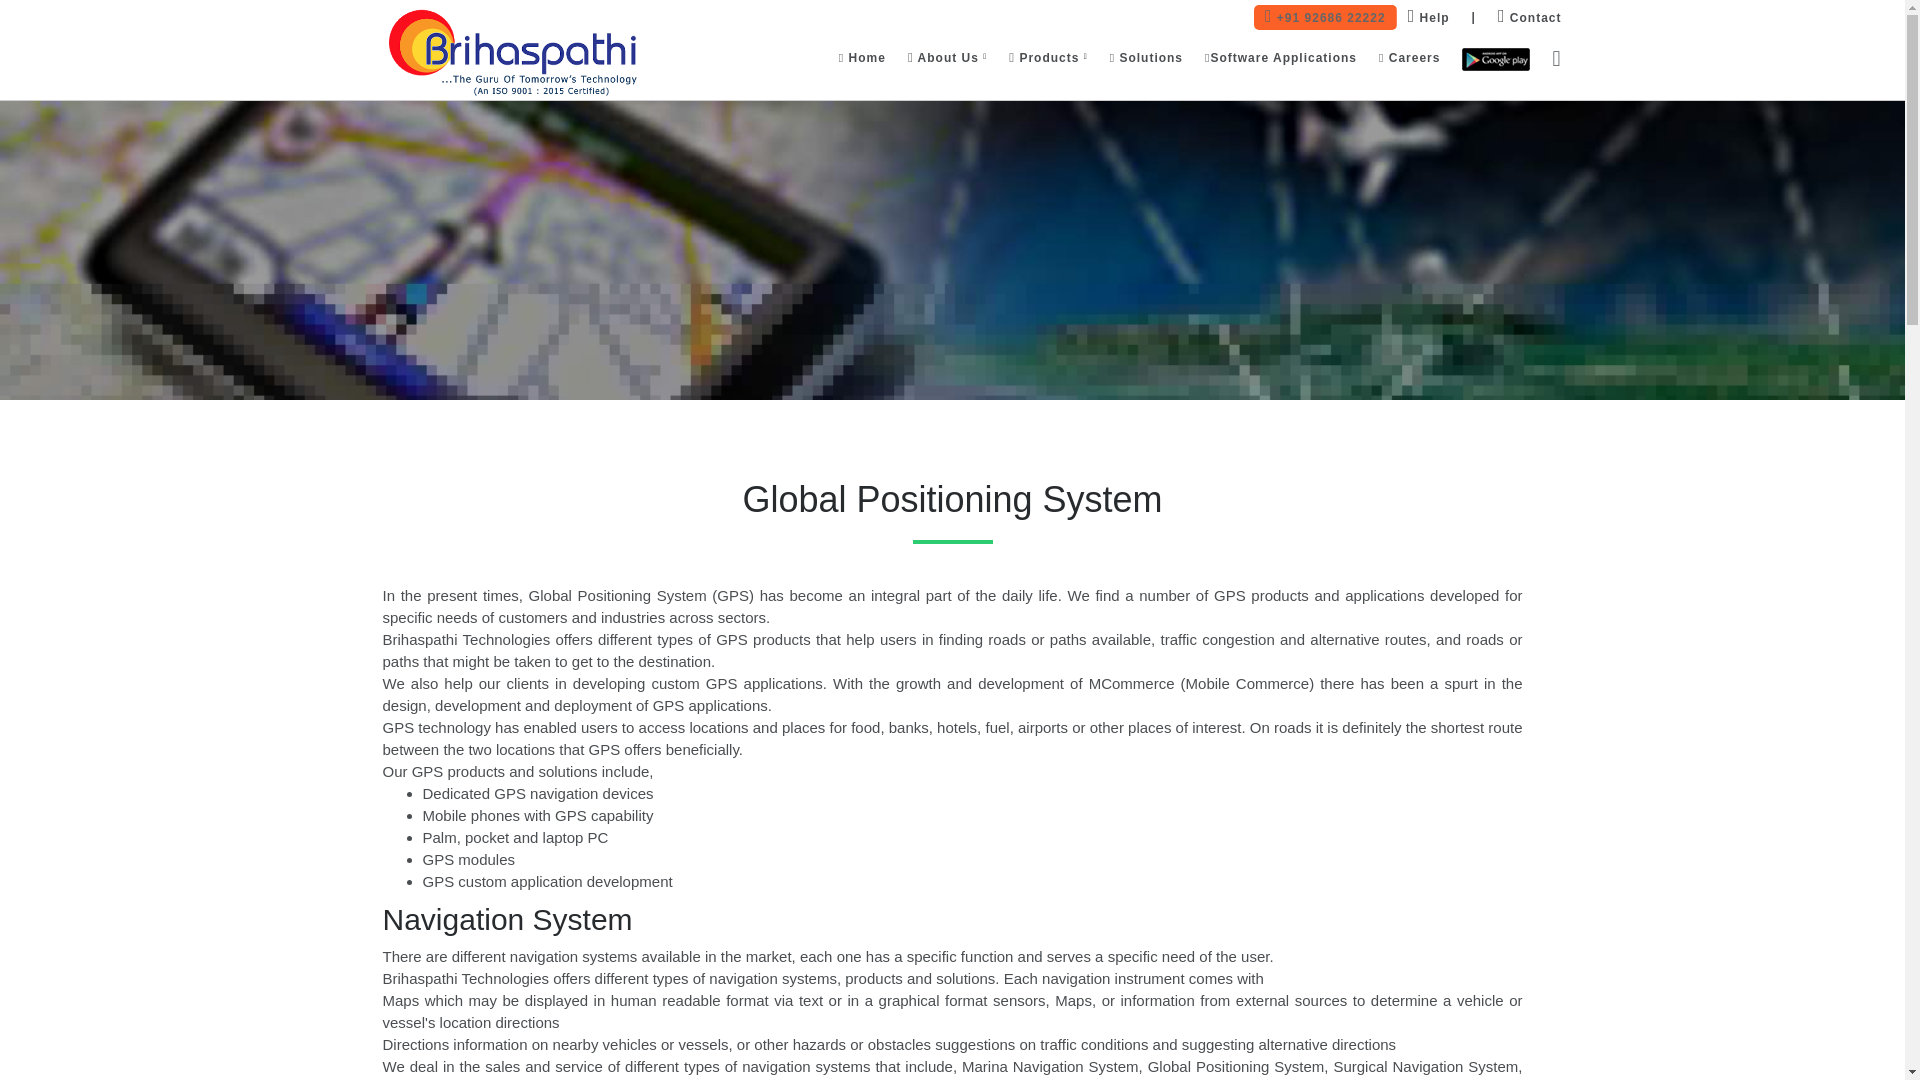 The image size is (1920, 1080). Describe the element at coordinates (947, 57) in the screenshot. I see `About Us` at that location.